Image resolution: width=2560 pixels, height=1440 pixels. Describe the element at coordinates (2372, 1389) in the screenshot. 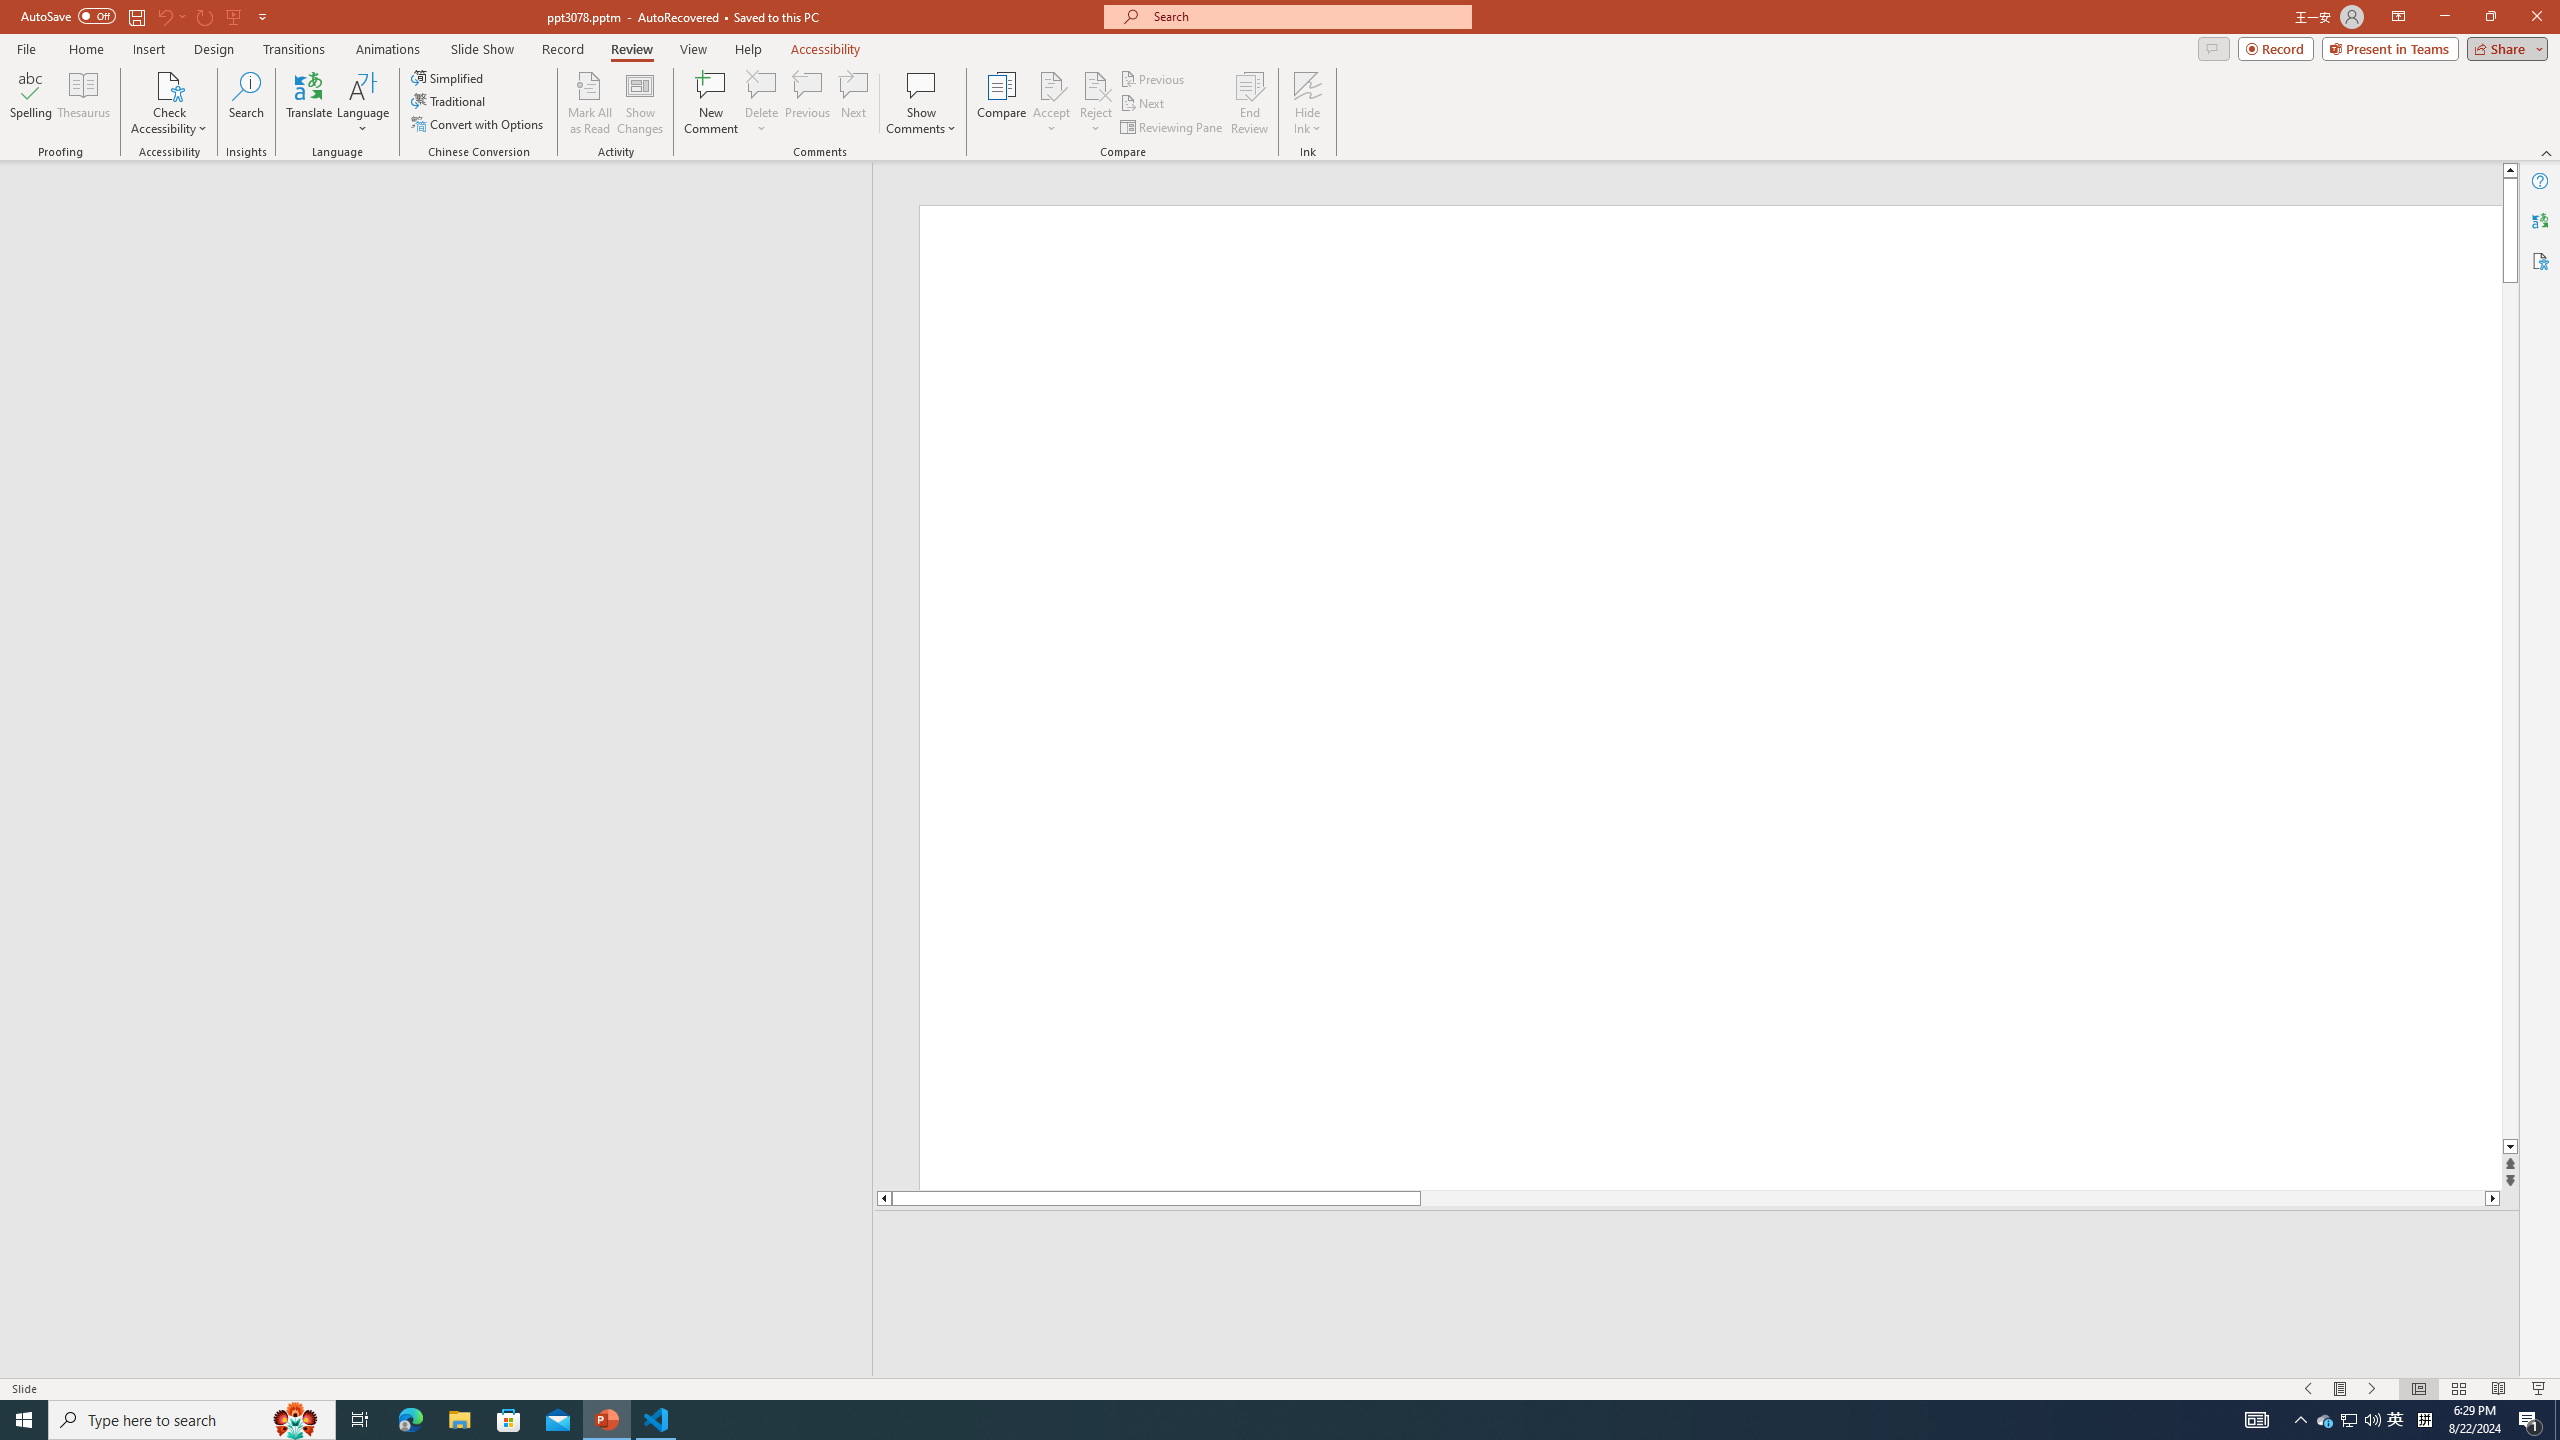

I see `Slide Show Next On` at that location.